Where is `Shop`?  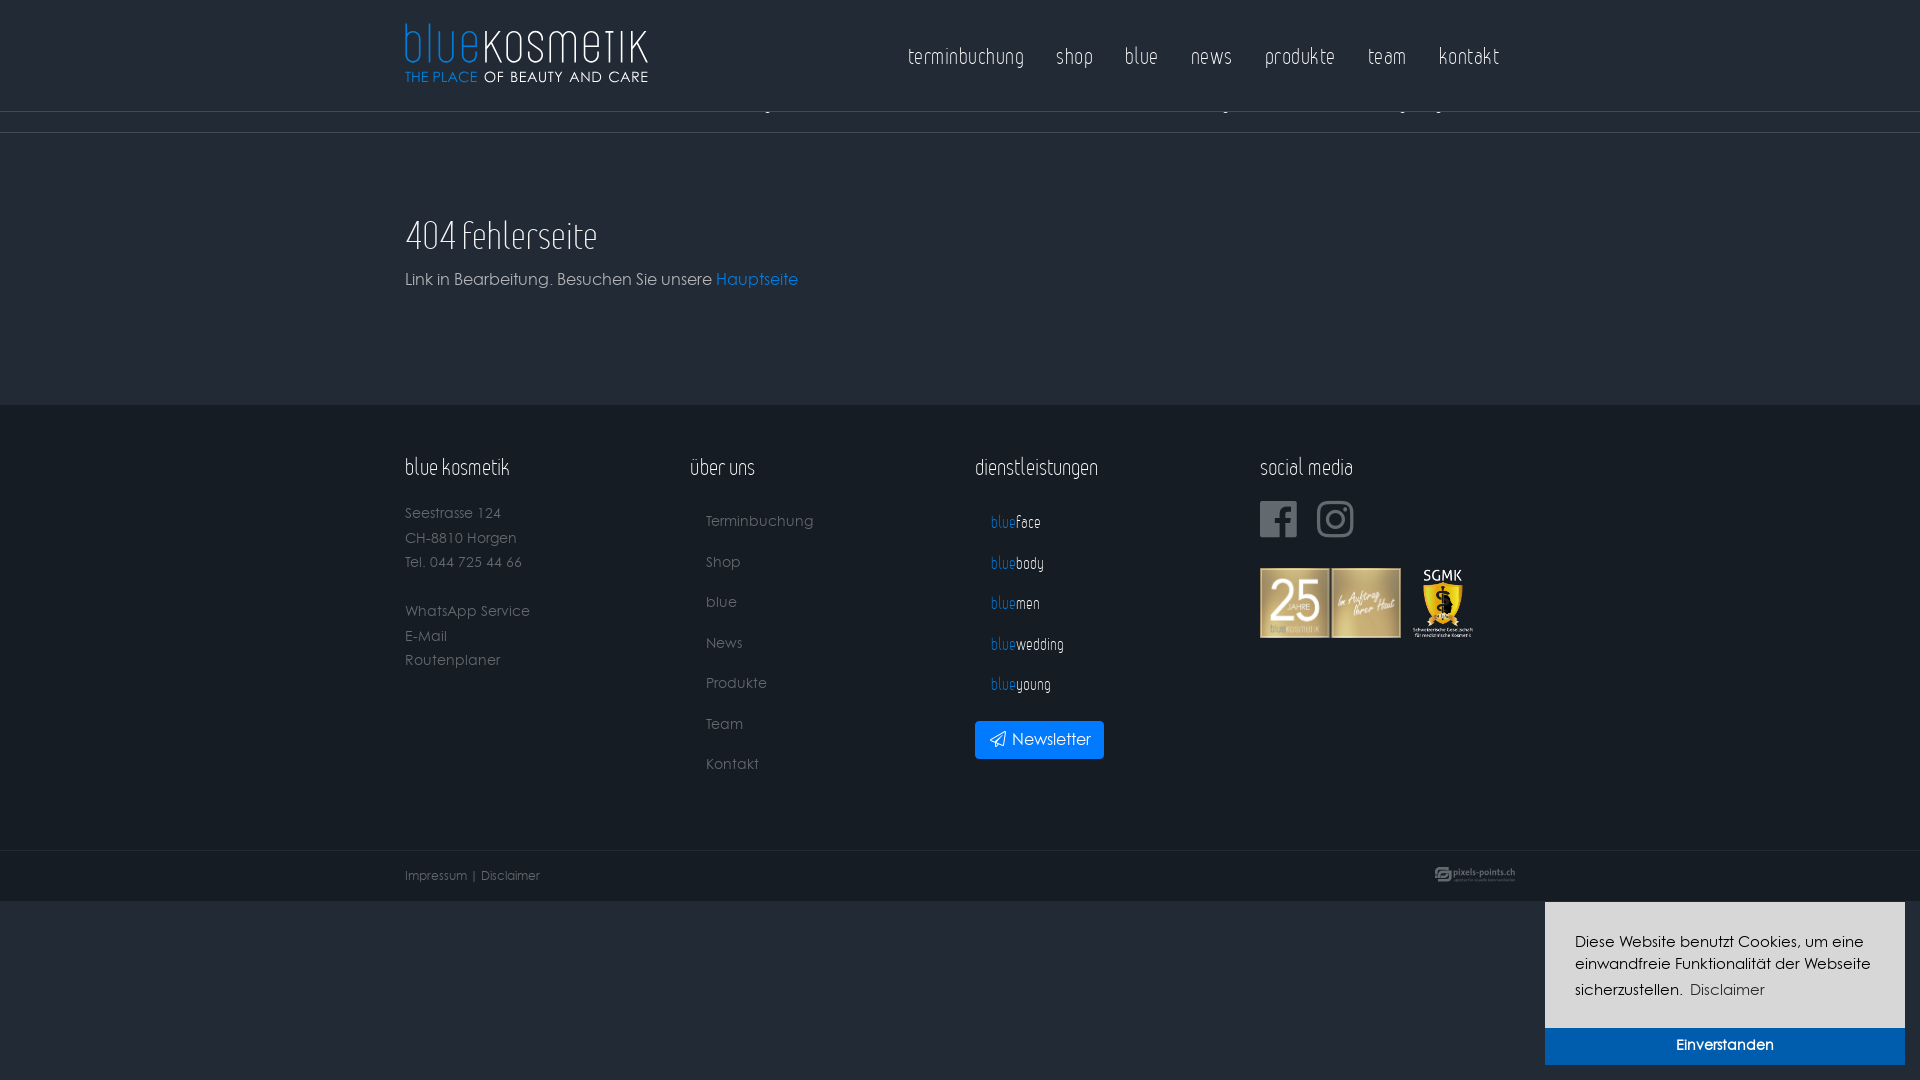
Shop is located at coordinates (818, 564).